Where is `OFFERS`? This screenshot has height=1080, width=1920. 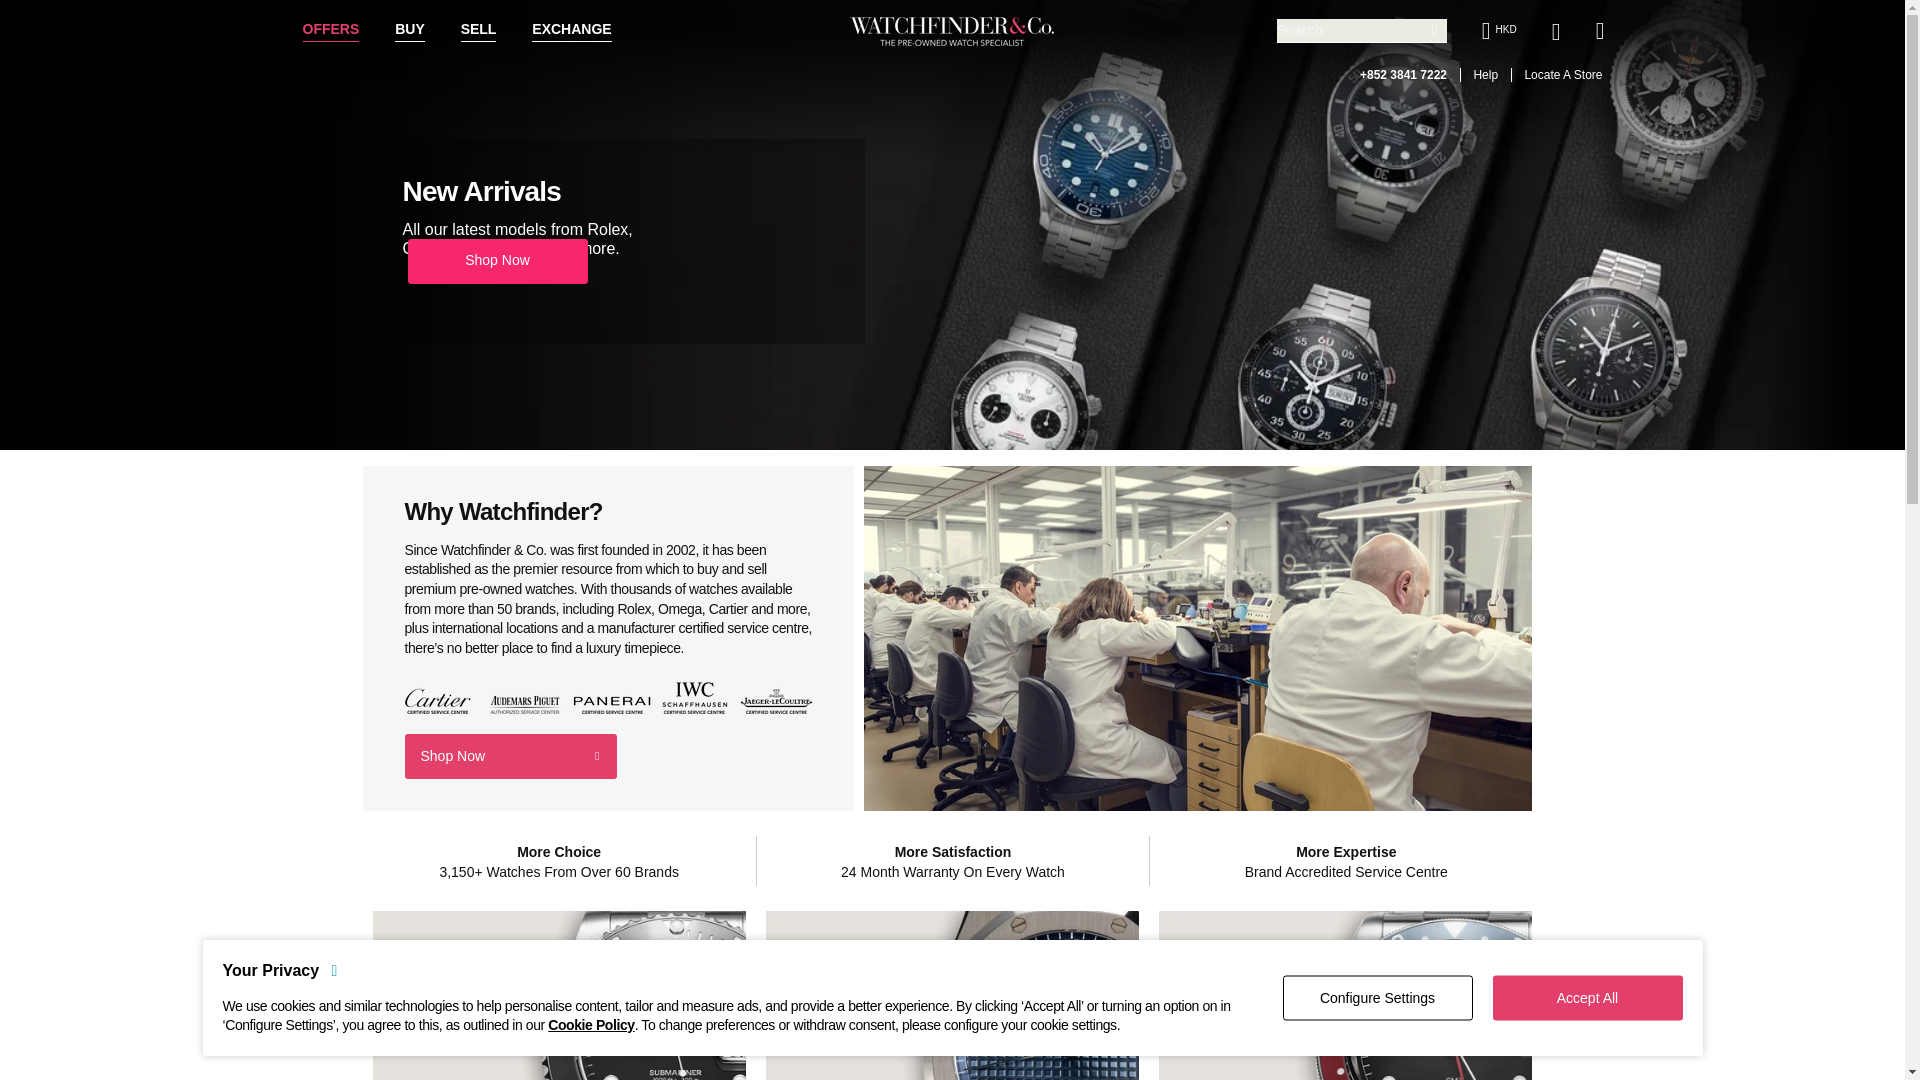 OFFERS is located at coordinates (330, 30).